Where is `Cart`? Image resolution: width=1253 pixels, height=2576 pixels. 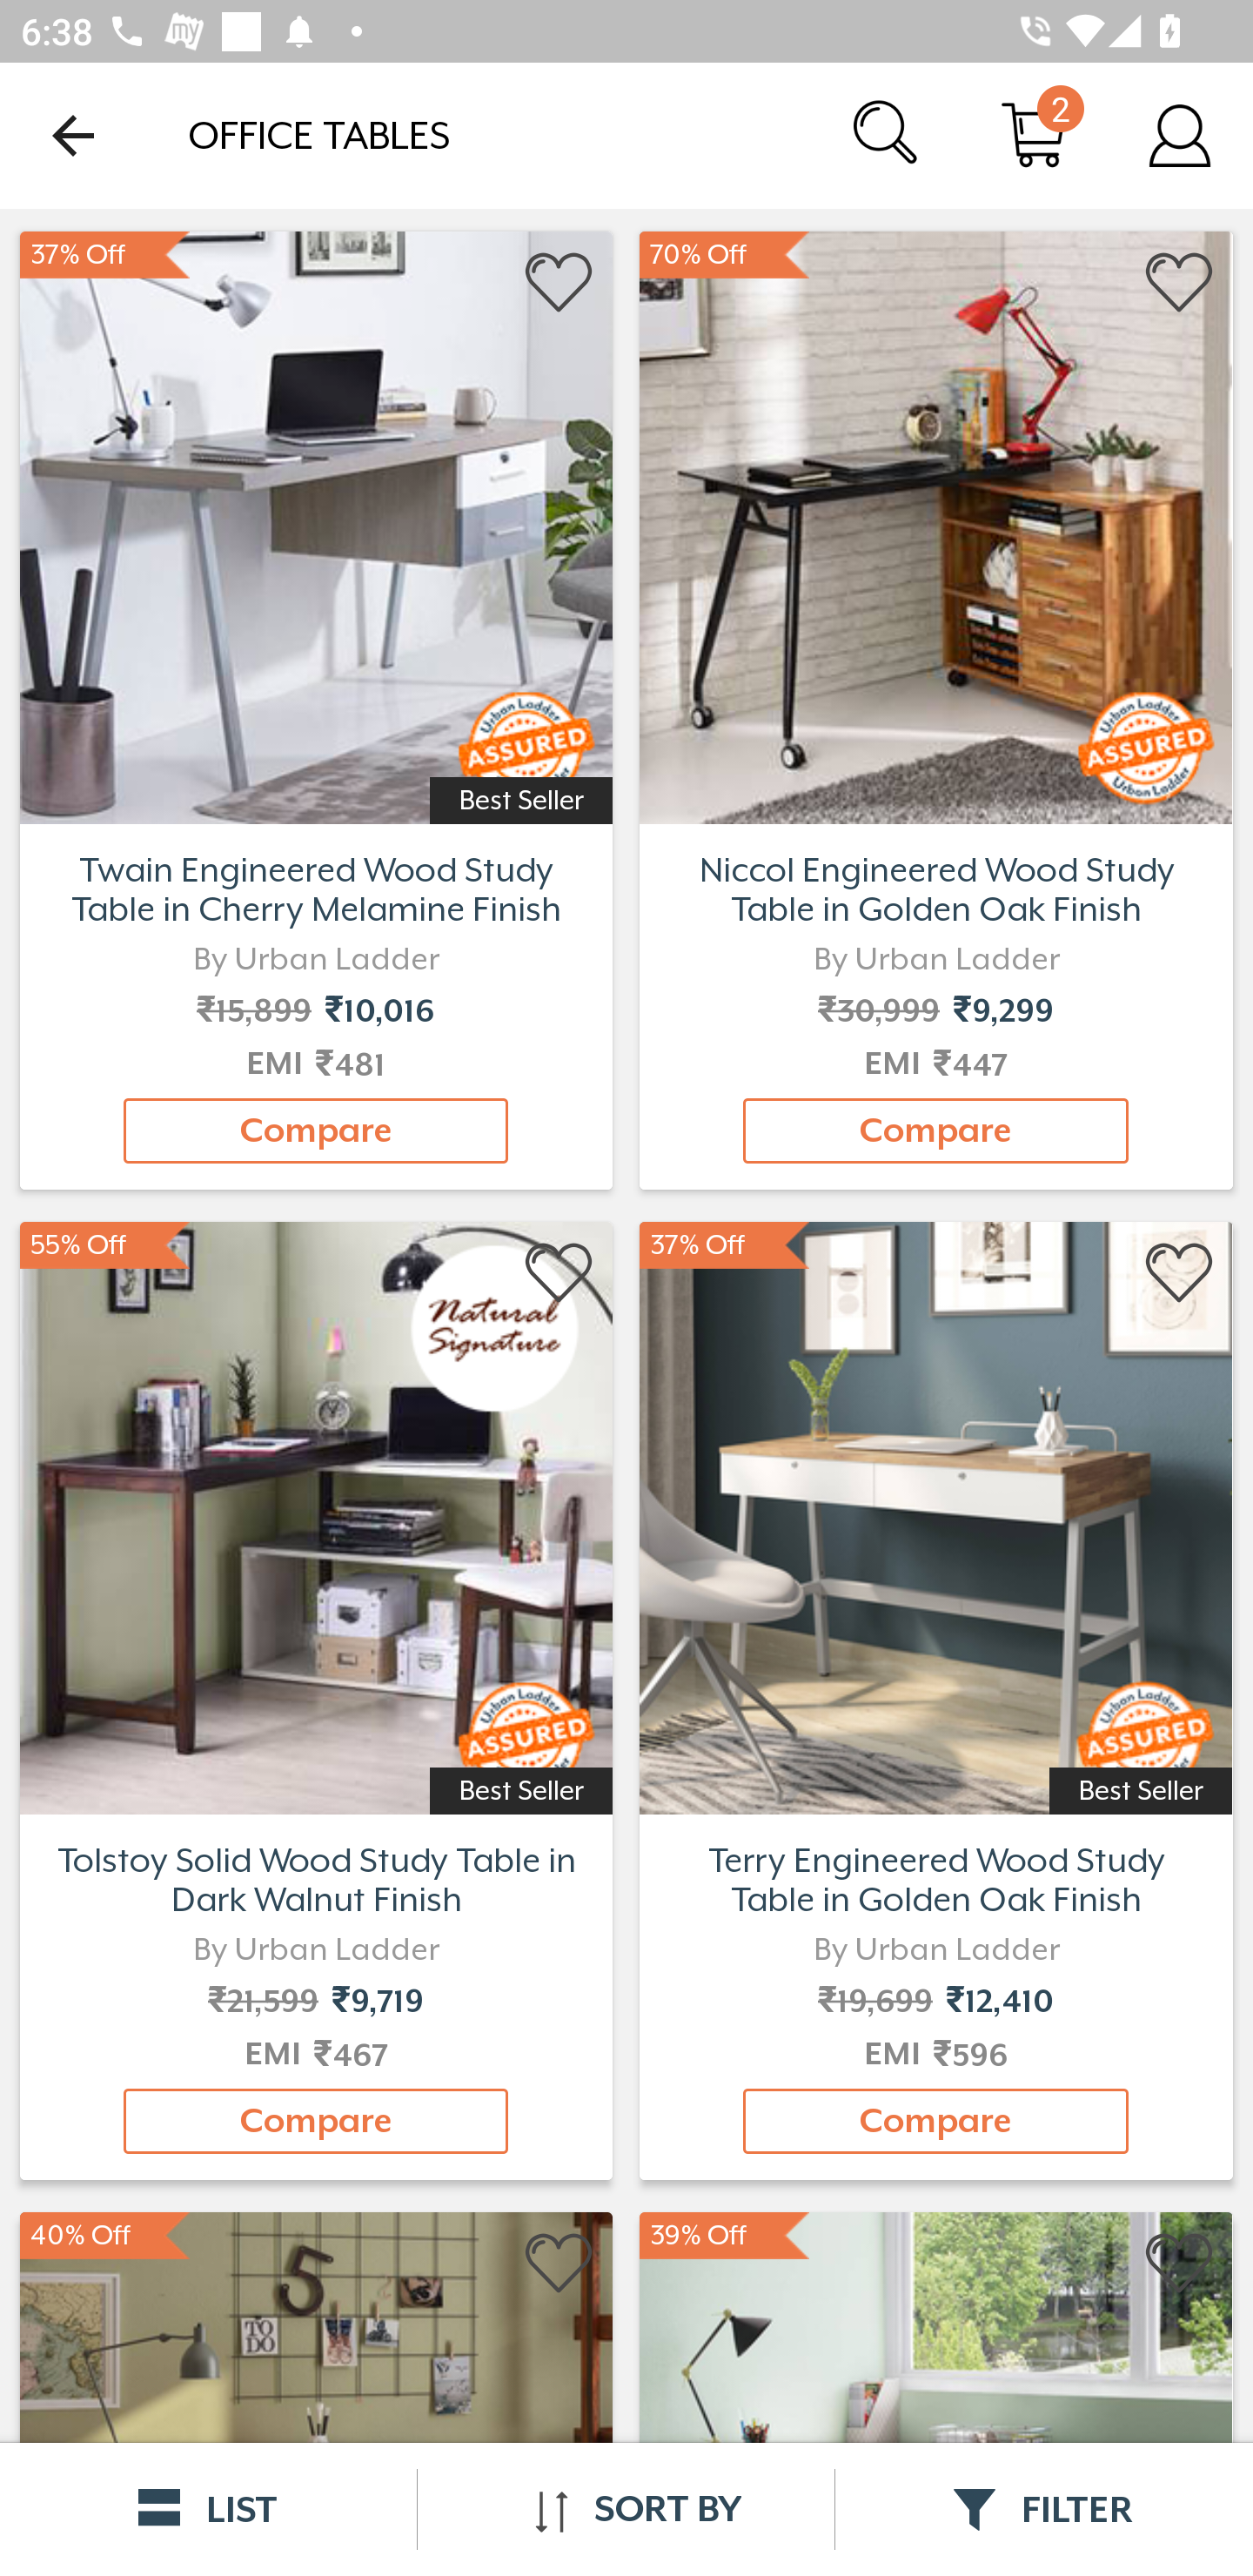
Cart is located at coordinates (1034, 134).